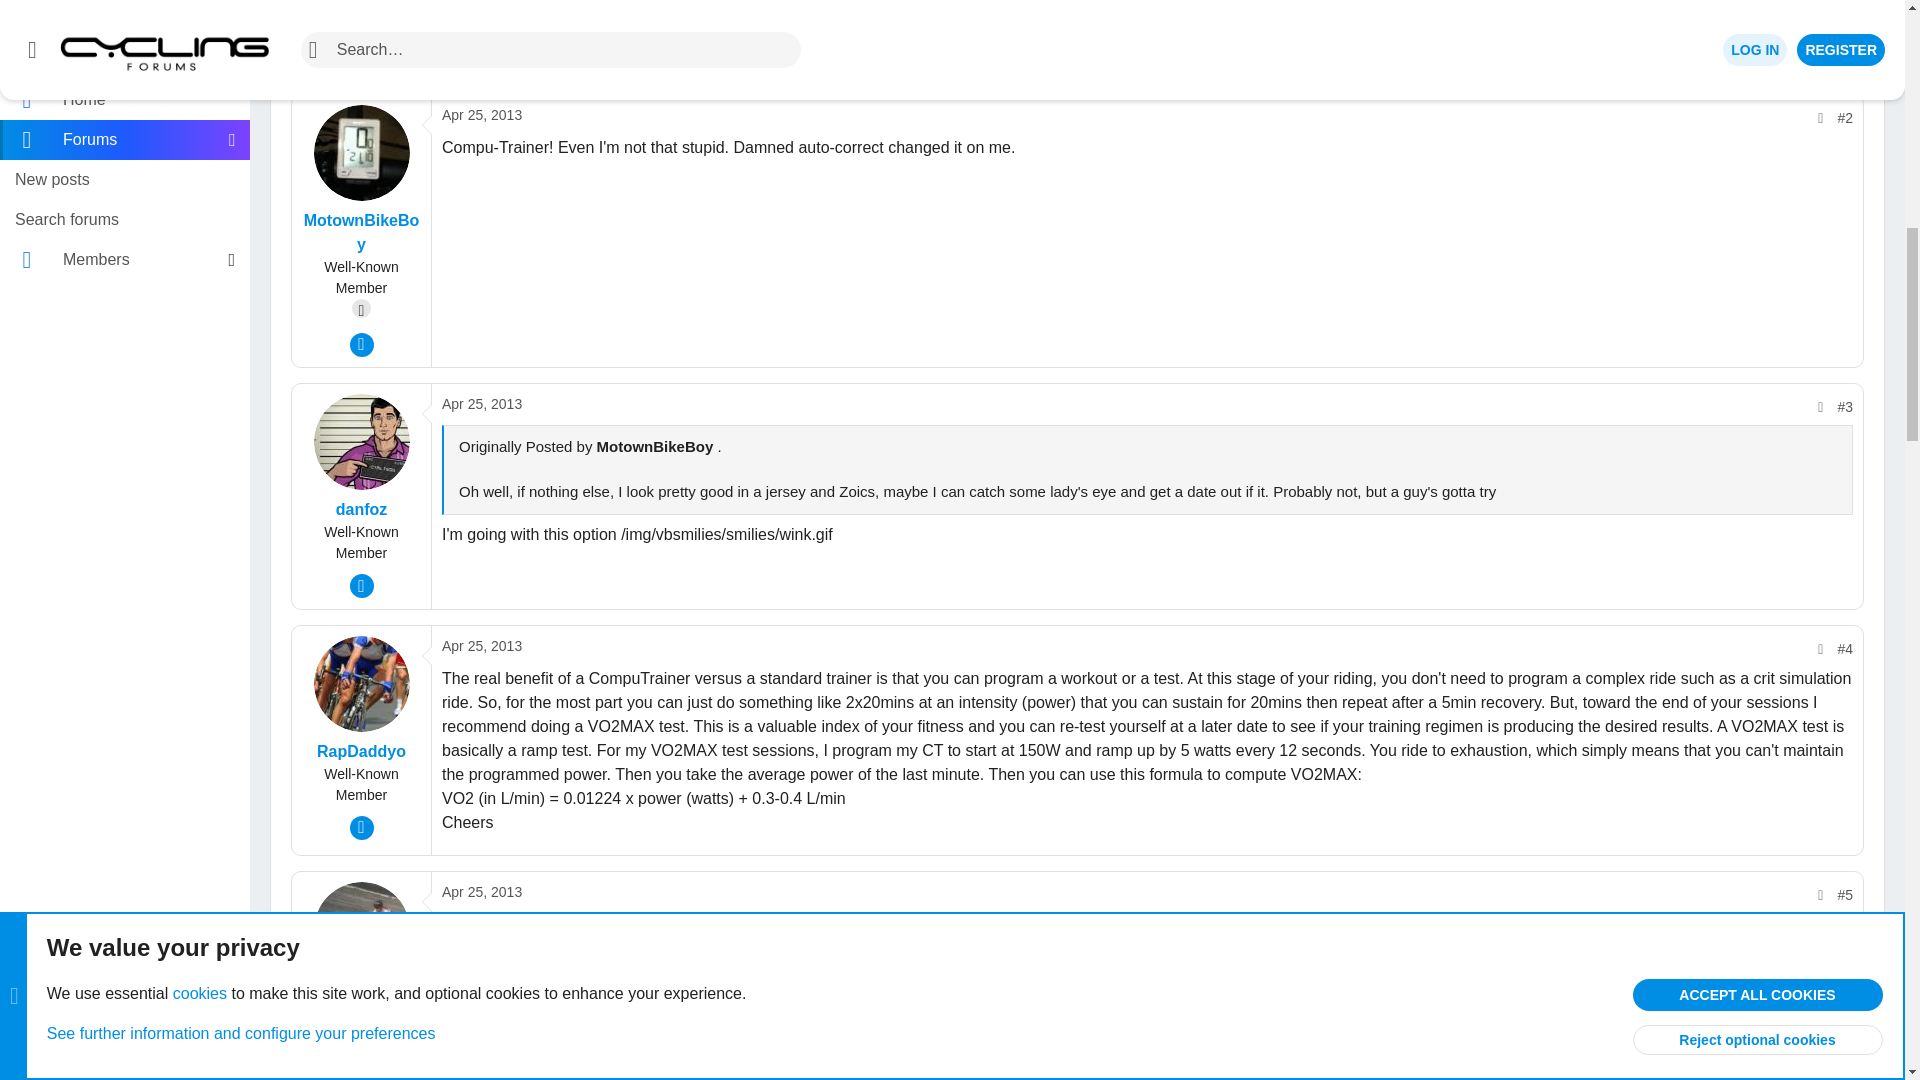  Describe the element at coordinates (482, 646) in the screenshot. I see `Apr 25, 2013 at 2:36 PM` at that location.